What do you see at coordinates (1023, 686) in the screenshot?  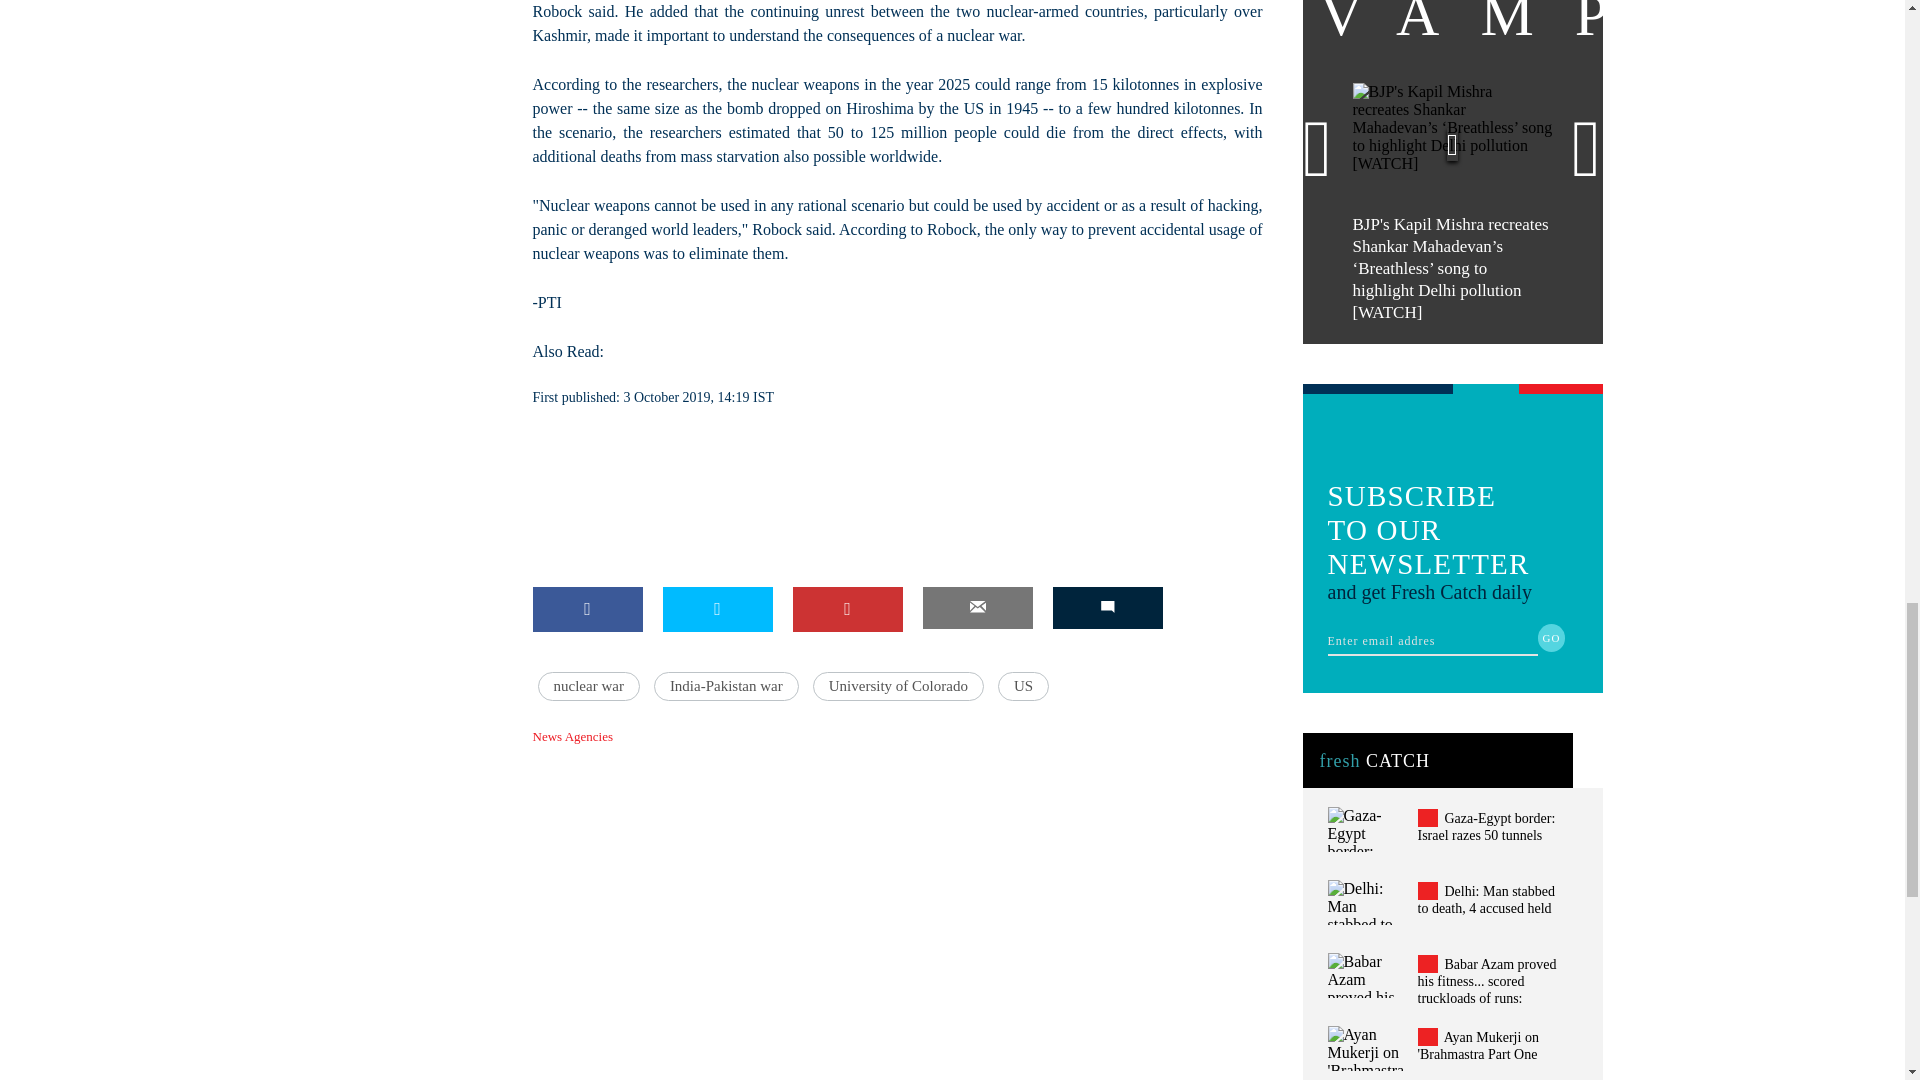 I see `US` at bounding box center [1023, 686].